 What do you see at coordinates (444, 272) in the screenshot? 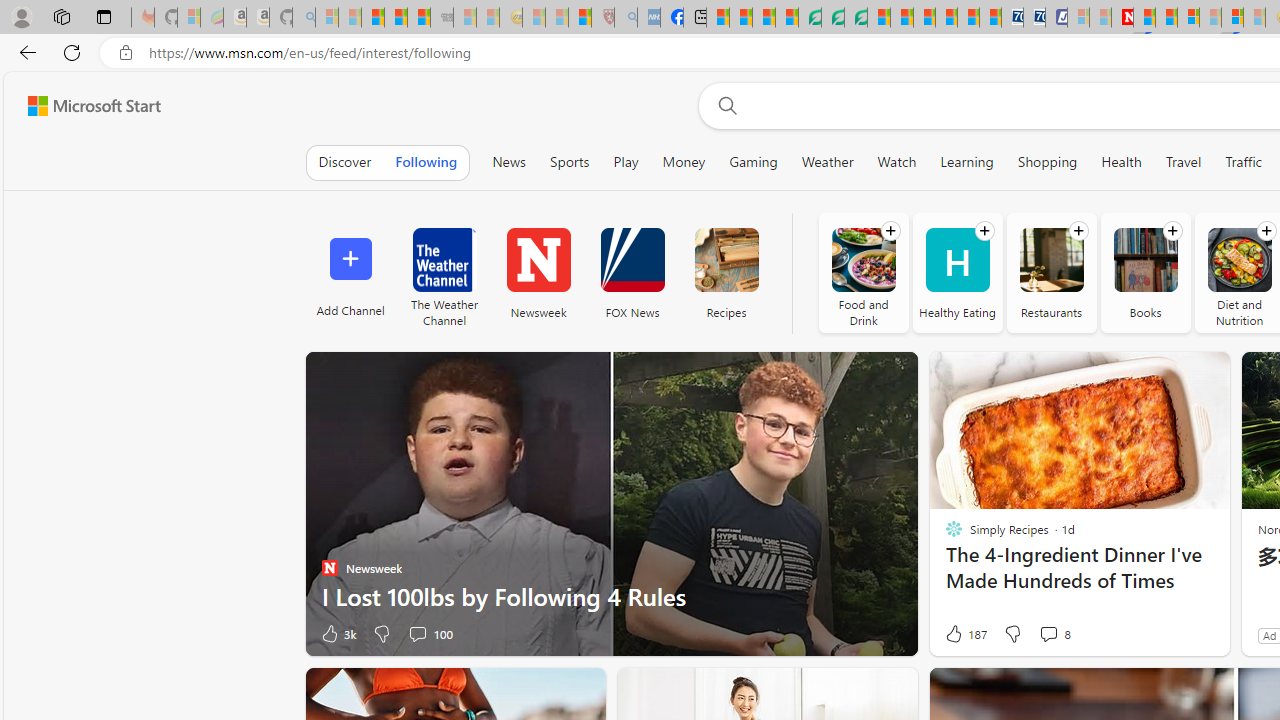
I see `The Weather Channel` at bounding box center [444, 272].